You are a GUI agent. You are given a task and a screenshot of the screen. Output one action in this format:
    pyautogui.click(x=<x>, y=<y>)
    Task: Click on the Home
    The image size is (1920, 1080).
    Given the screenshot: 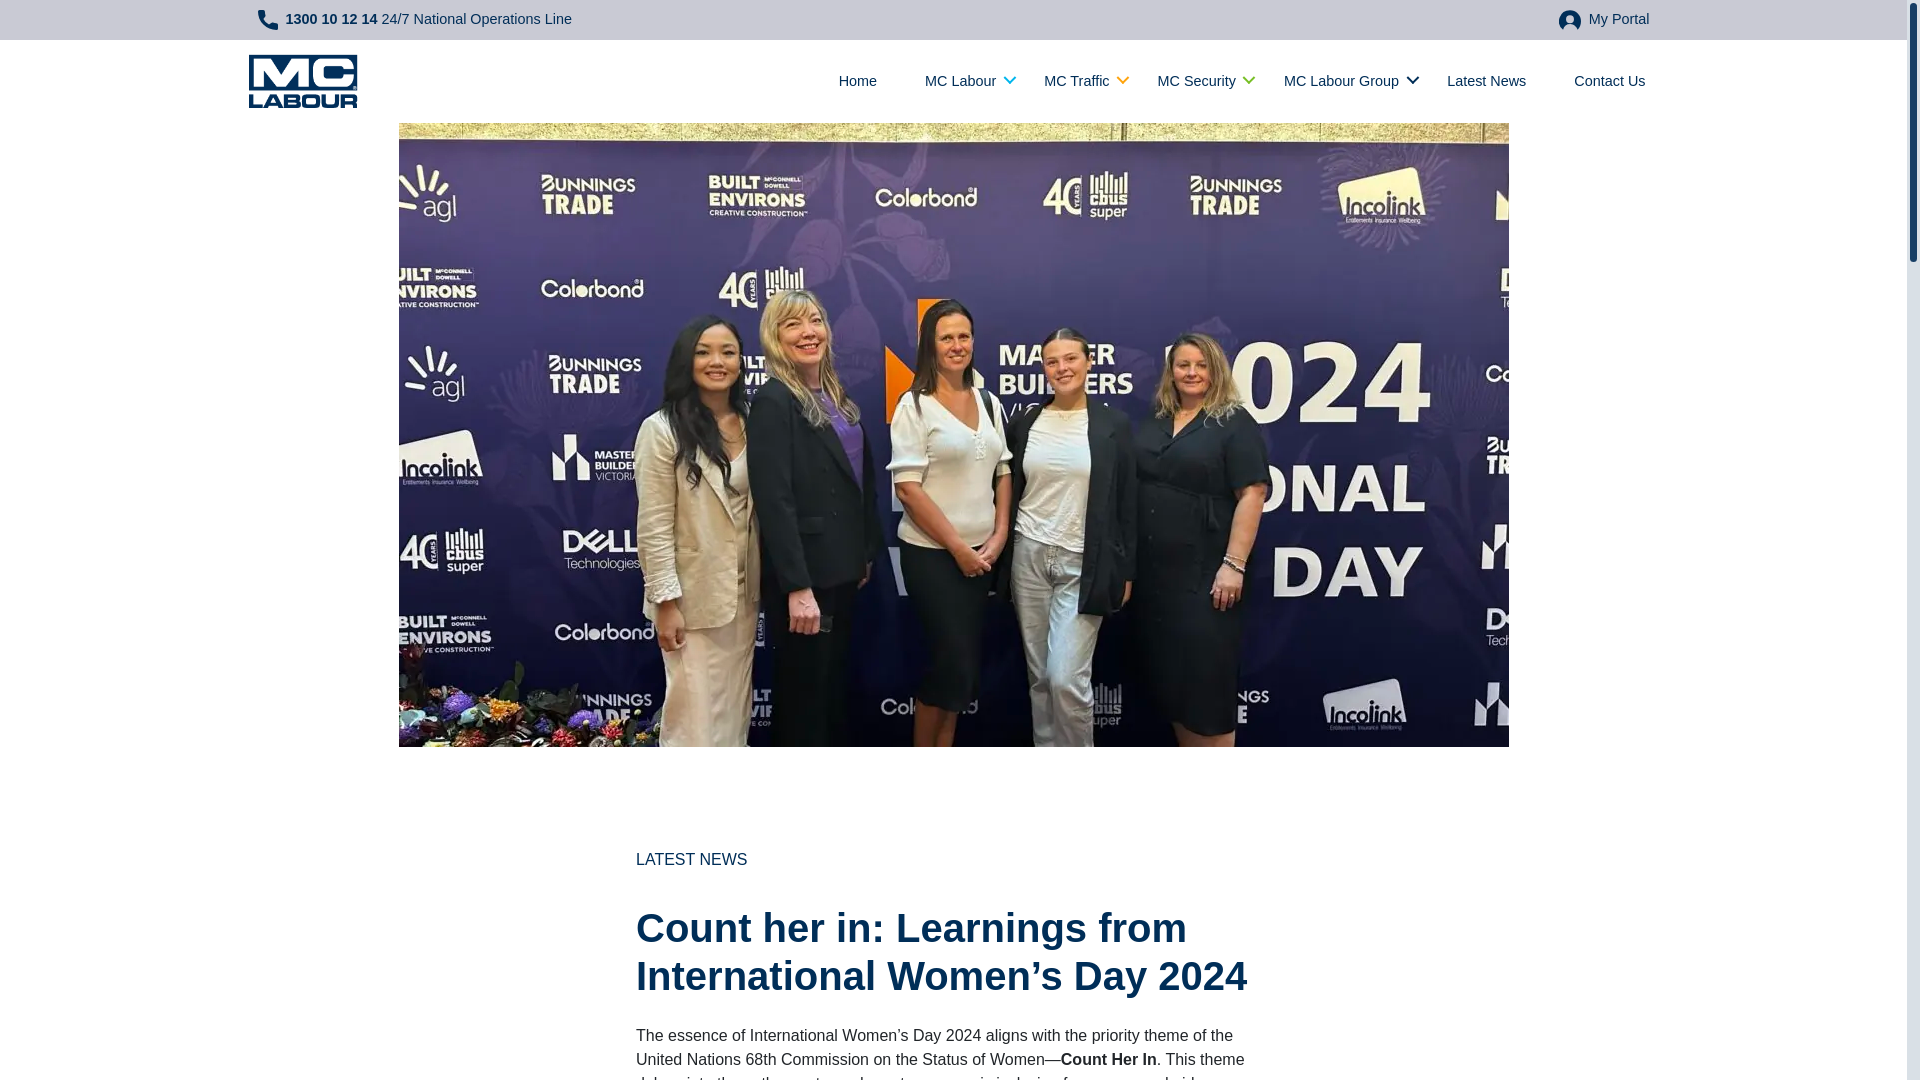 What is the action you would take?
    pyautogui.click(x=857, y=81)
    